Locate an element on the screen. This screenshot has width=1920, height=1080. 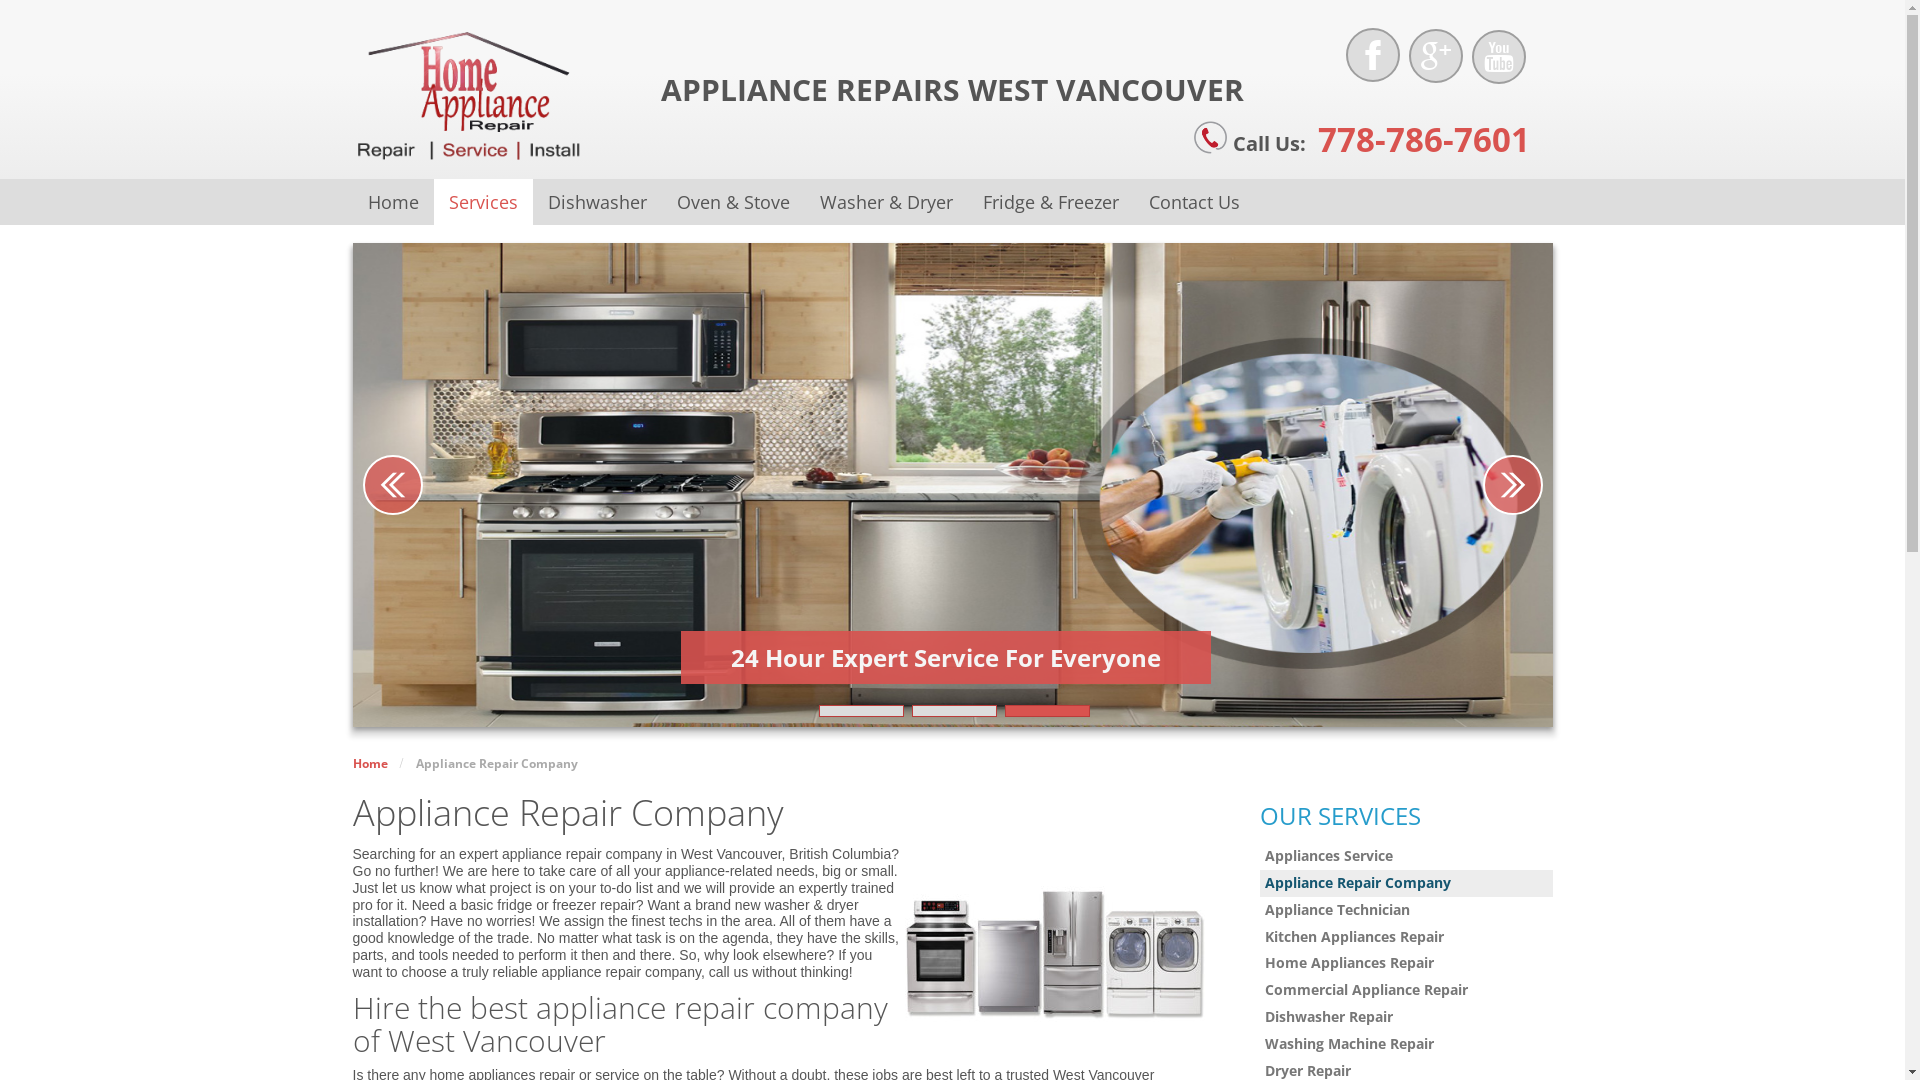
Home is located at coordinates (392, 202).